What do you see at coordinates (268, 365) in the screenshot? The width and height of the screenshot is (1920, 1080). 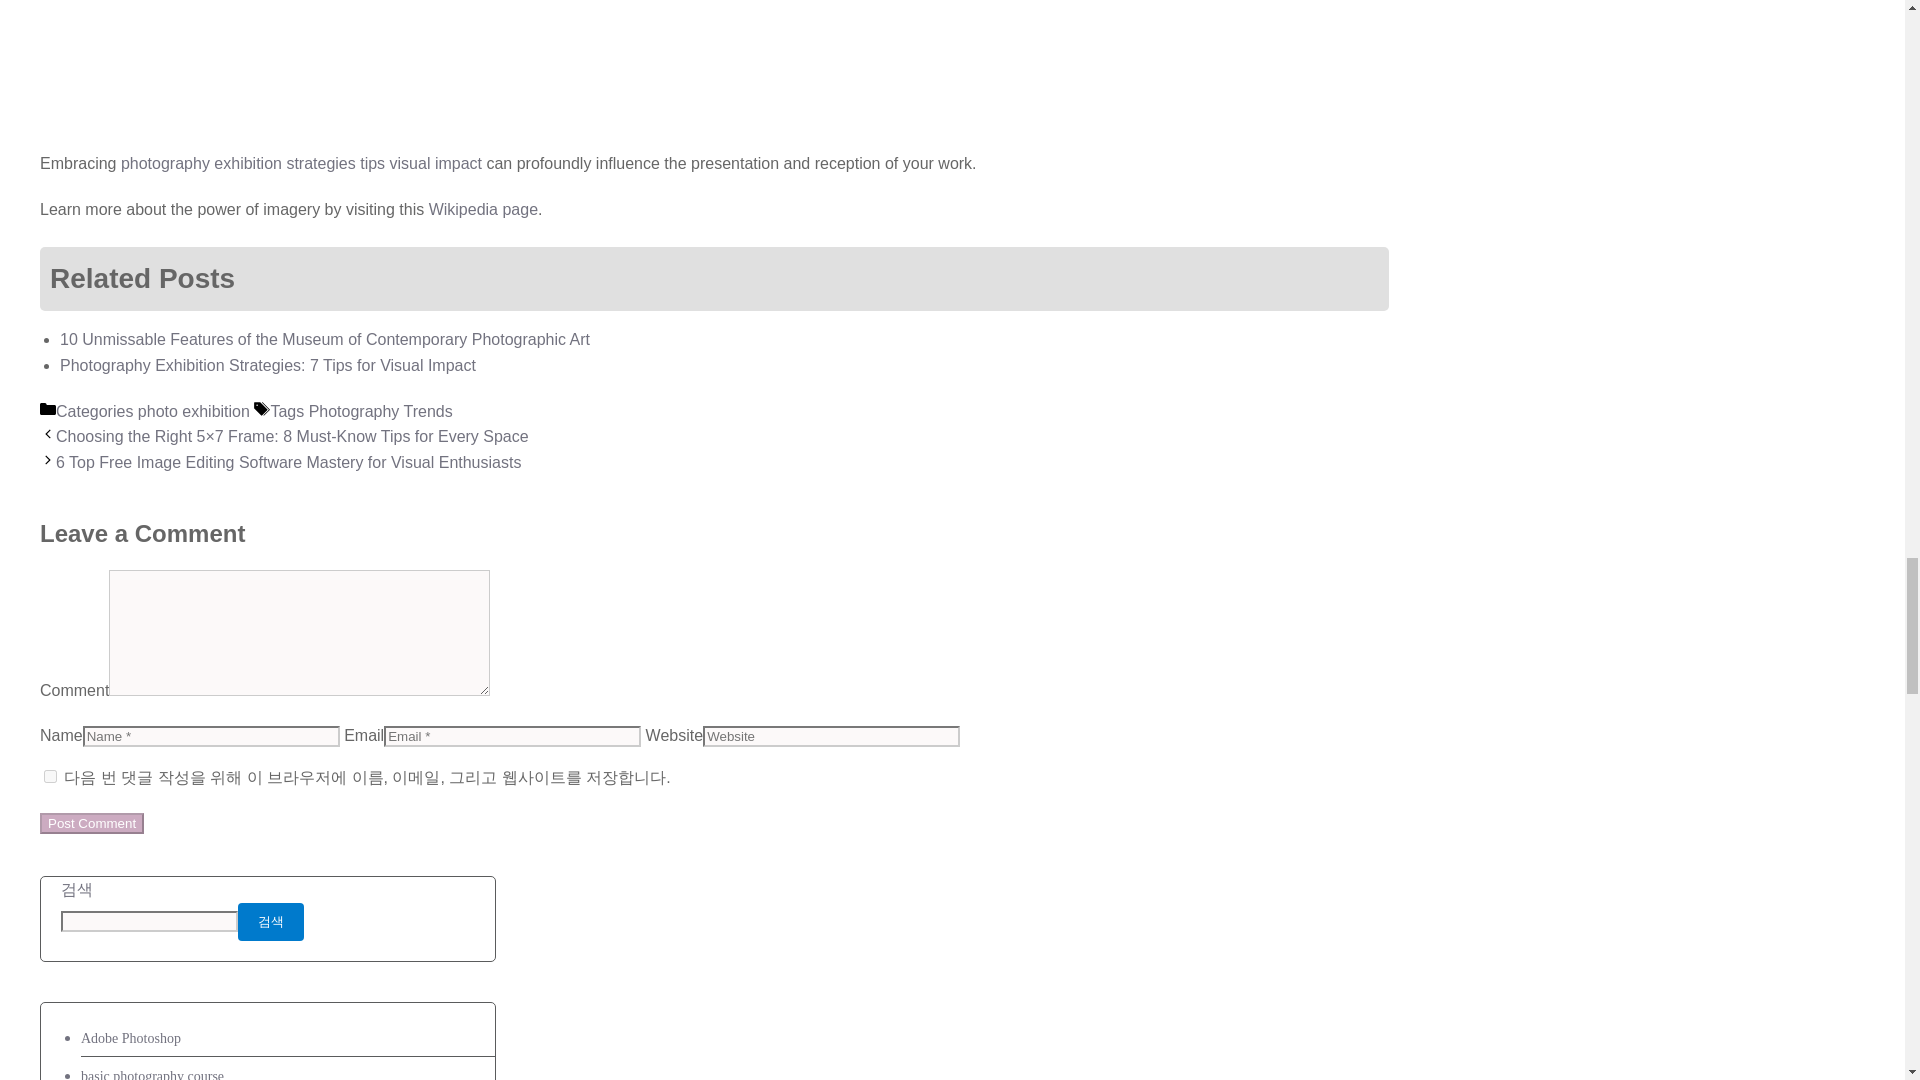 I see `Photography Exhibition Strategies: 7 Tips for Visual Impact` at bounding box center [268, 365].